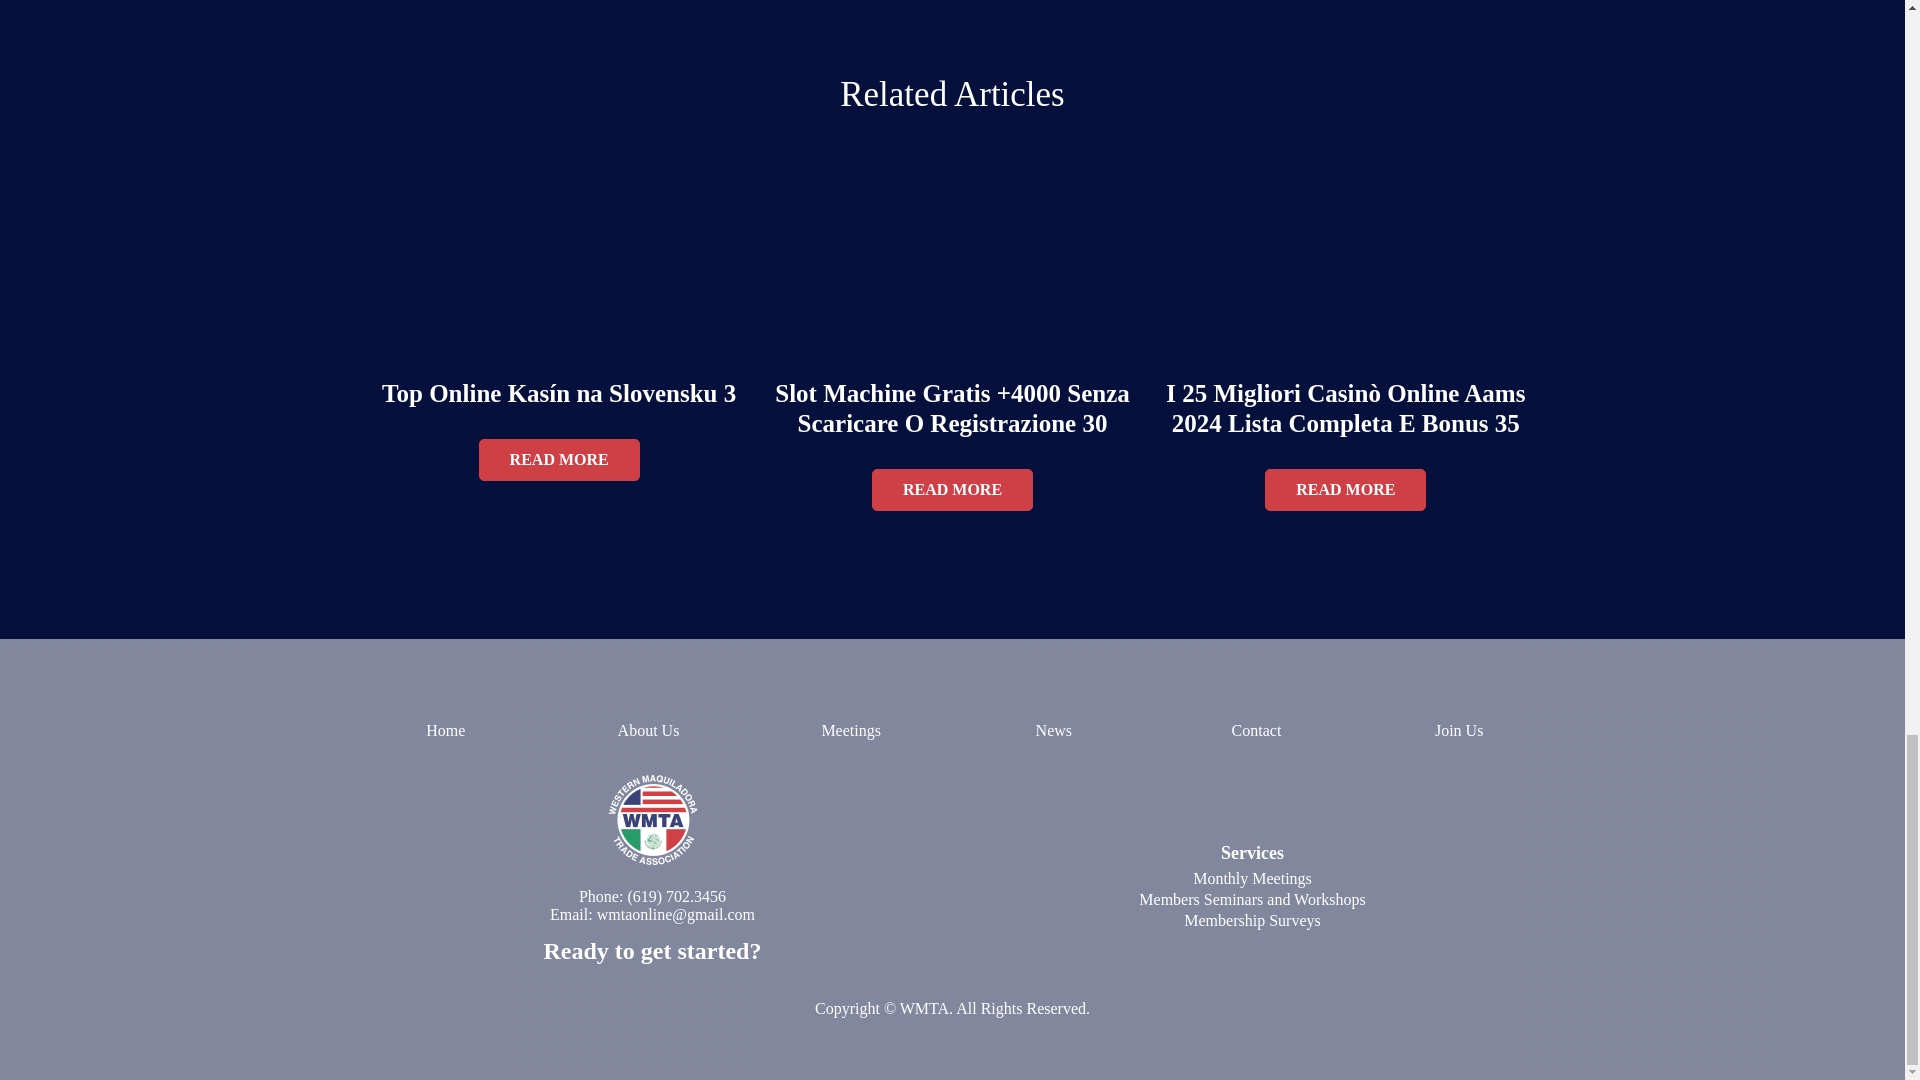 The image size is (1920, 1080). What do you see at coordinates (648, 730) in the screenshot?
I see `About Us` at bounding box center [648, 730].